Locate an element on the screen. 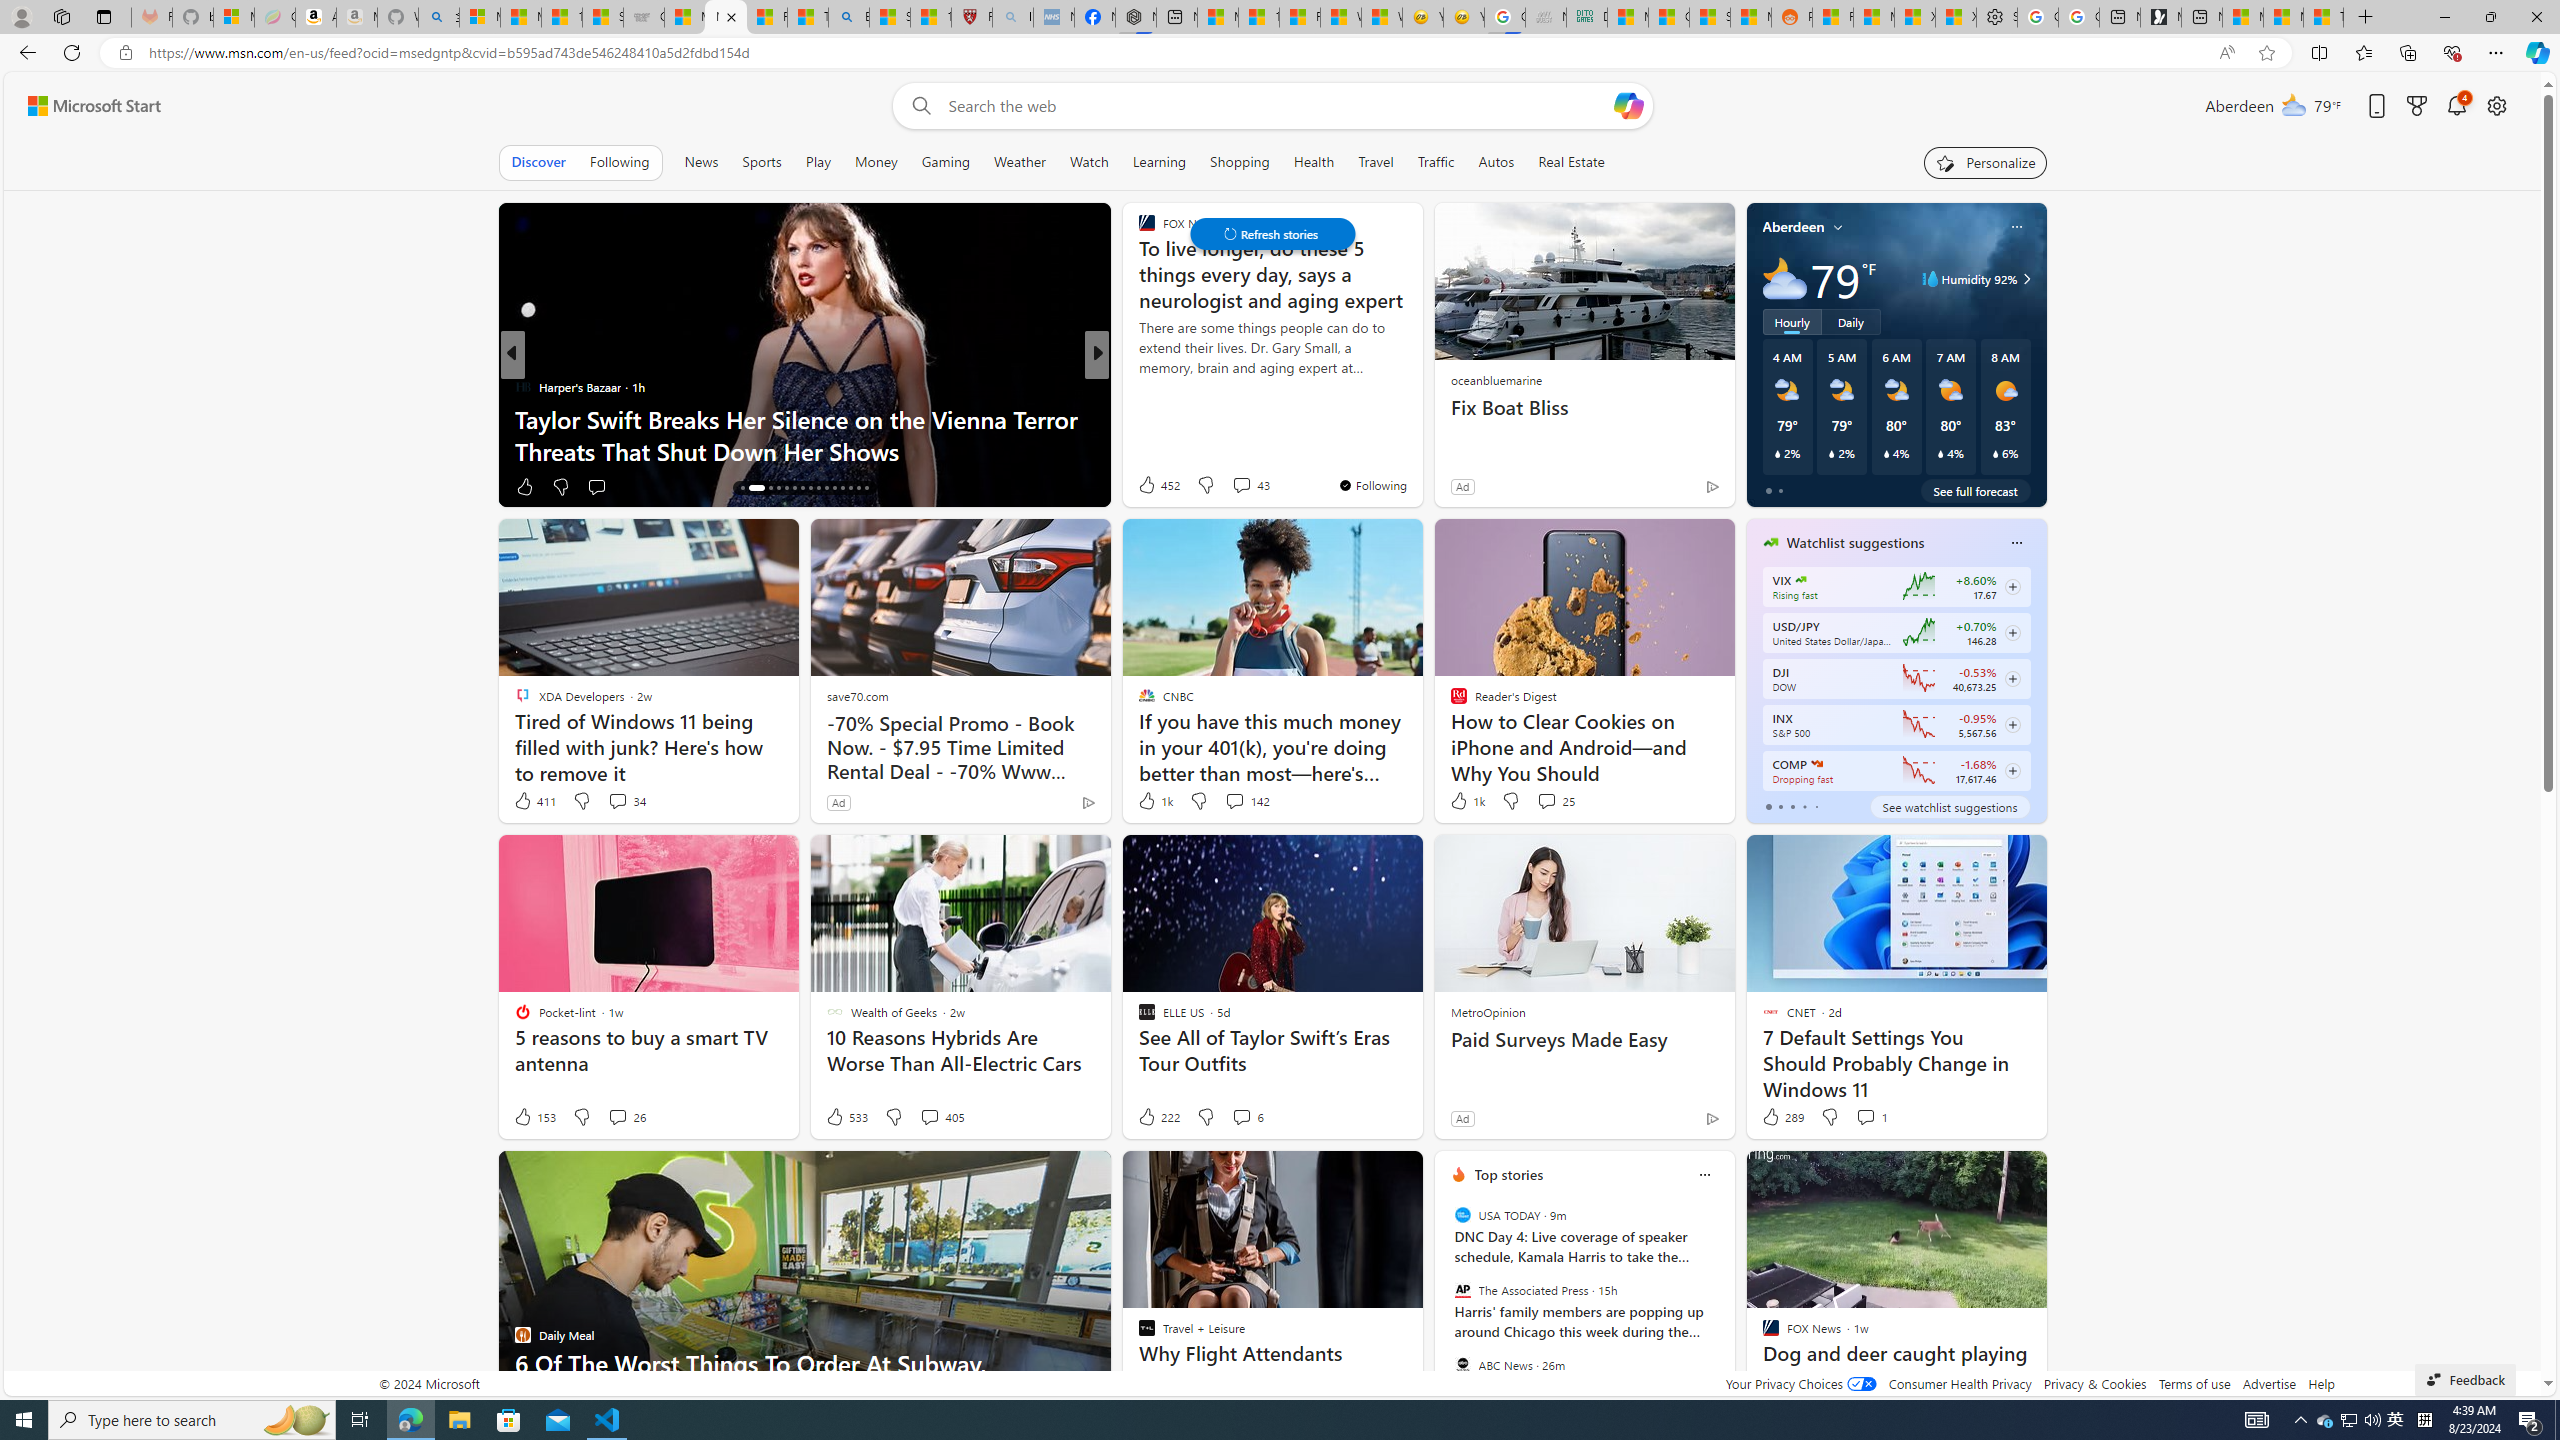 This screenshot has height=1440, width=2560. AutomationID: tab-17 is located at coordinates (750, 488).